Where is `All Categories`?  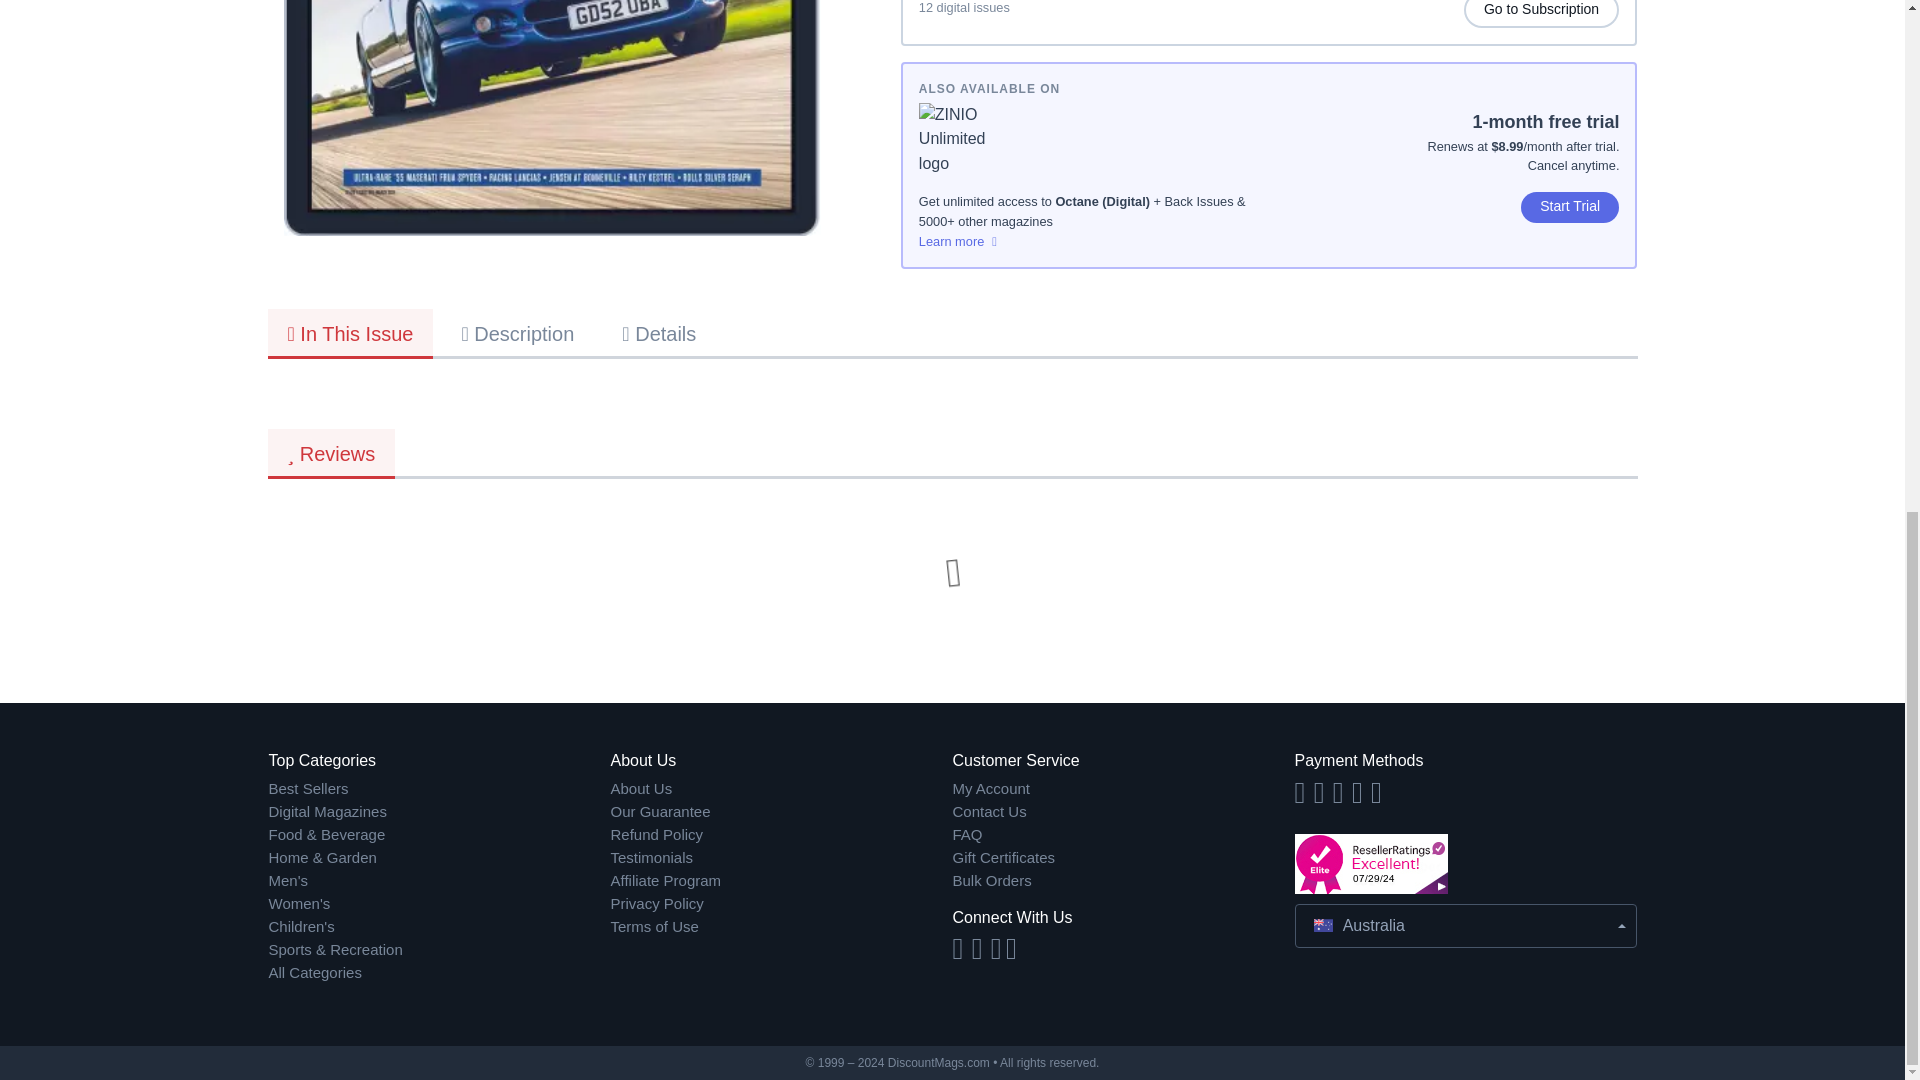
All Categories is located at coordinates (439, 972).